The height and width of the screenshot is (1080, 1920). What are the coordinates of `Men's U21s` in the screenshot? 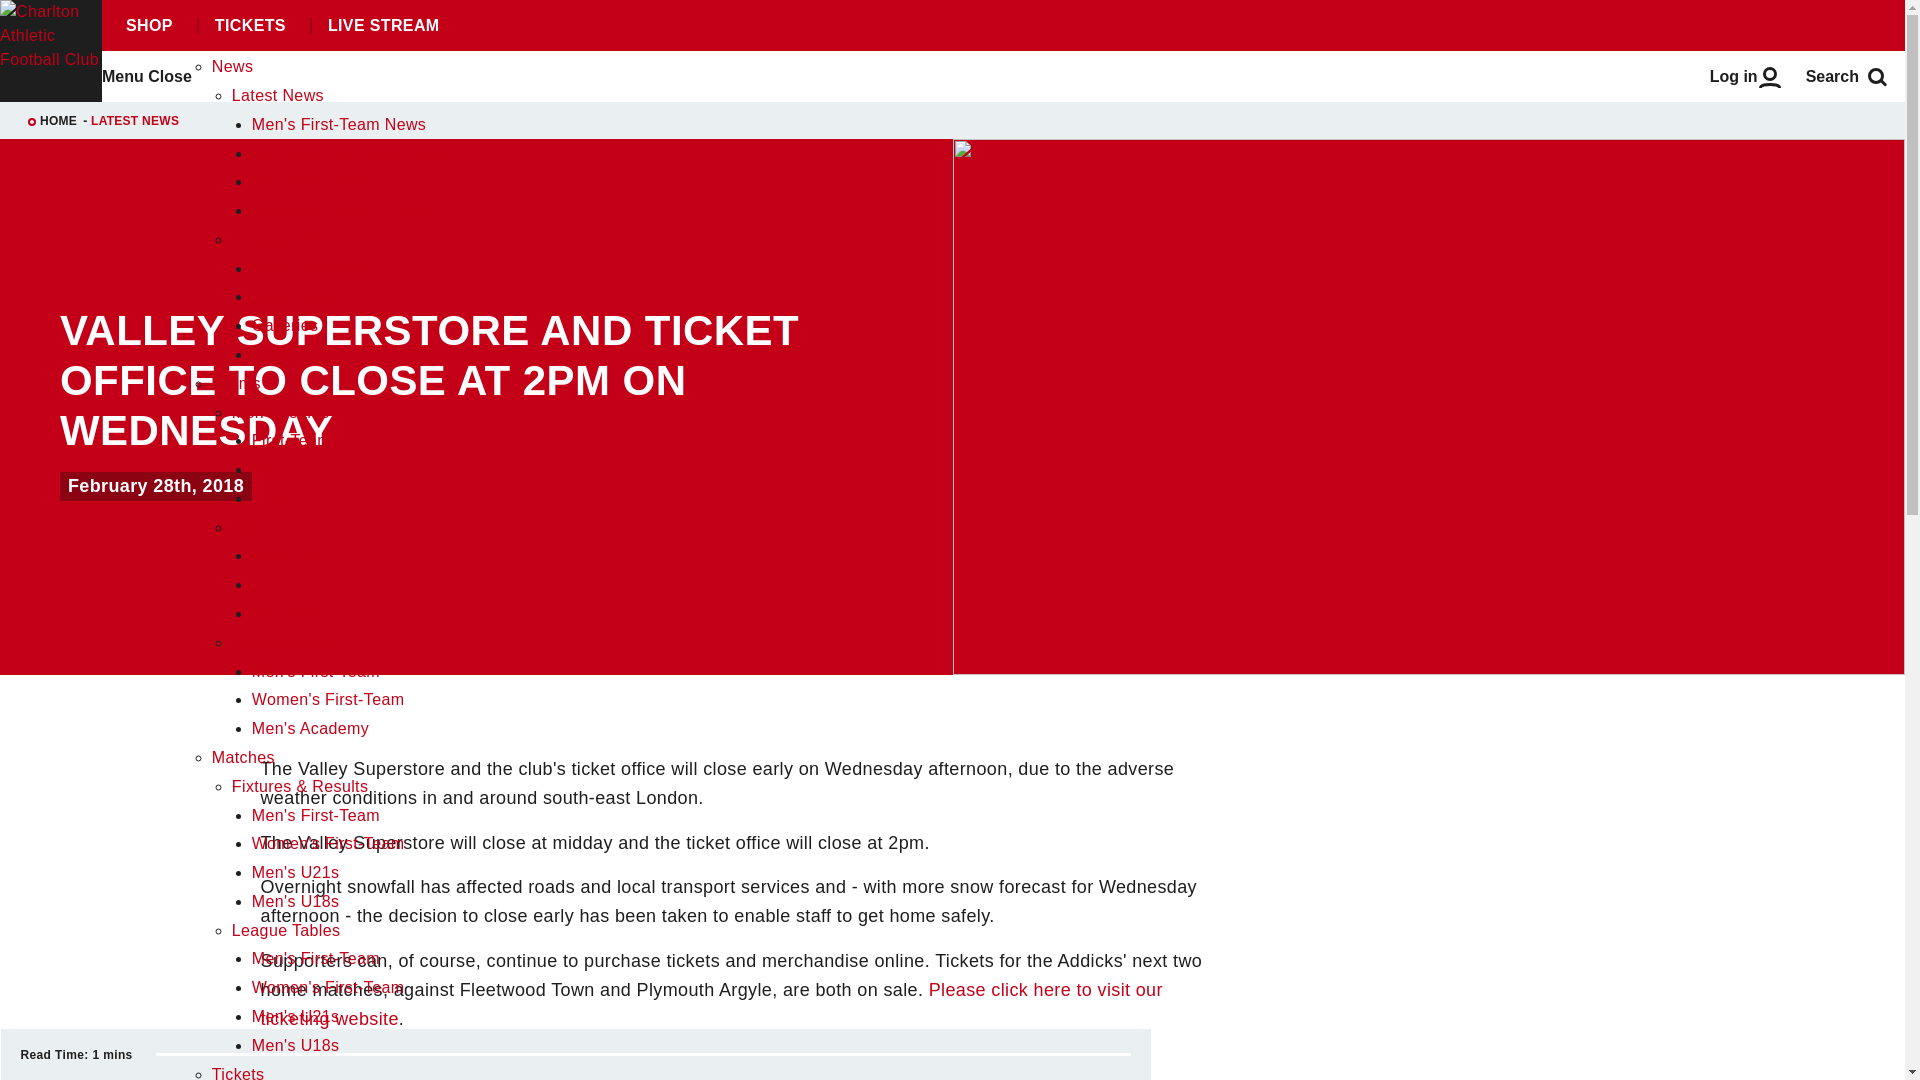 It's located at (295, 1016).